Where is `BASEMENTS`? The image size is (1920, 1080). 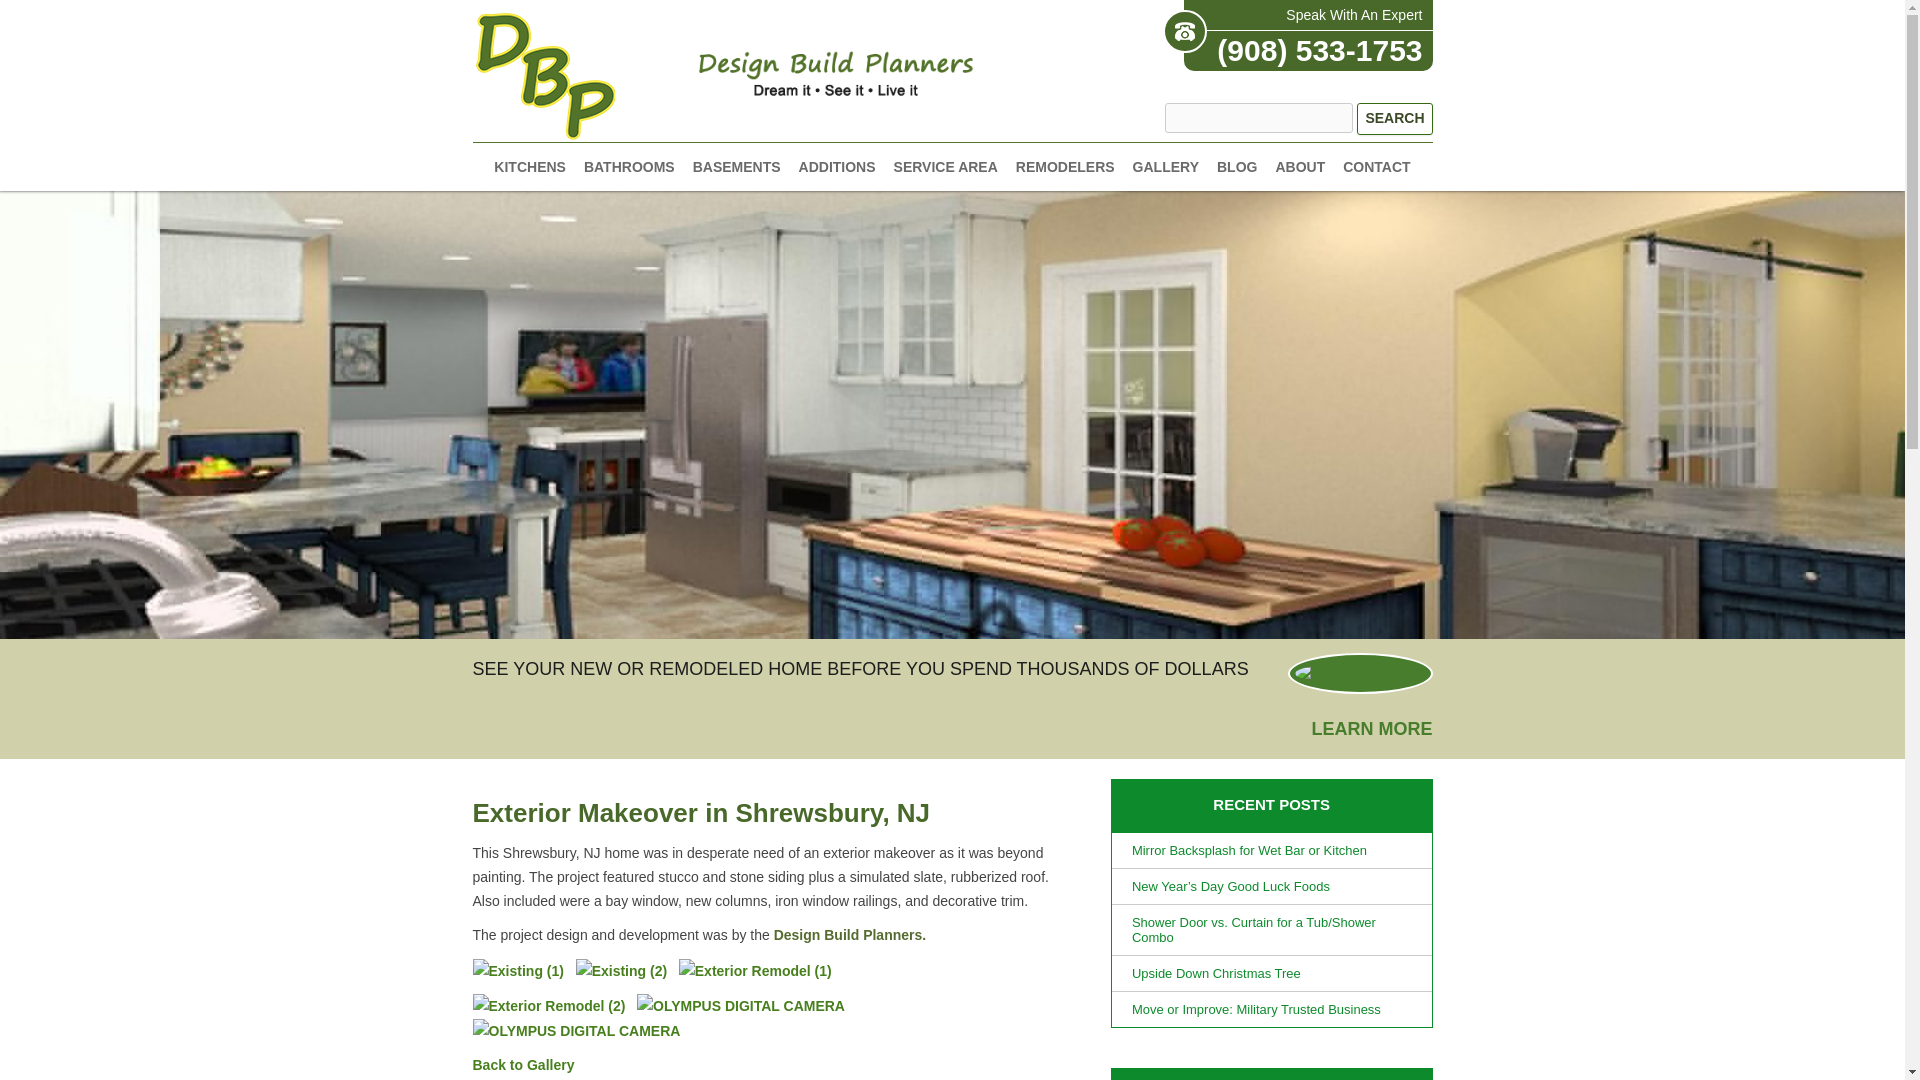 BASEMENTS is located at coordinates (737, 166).